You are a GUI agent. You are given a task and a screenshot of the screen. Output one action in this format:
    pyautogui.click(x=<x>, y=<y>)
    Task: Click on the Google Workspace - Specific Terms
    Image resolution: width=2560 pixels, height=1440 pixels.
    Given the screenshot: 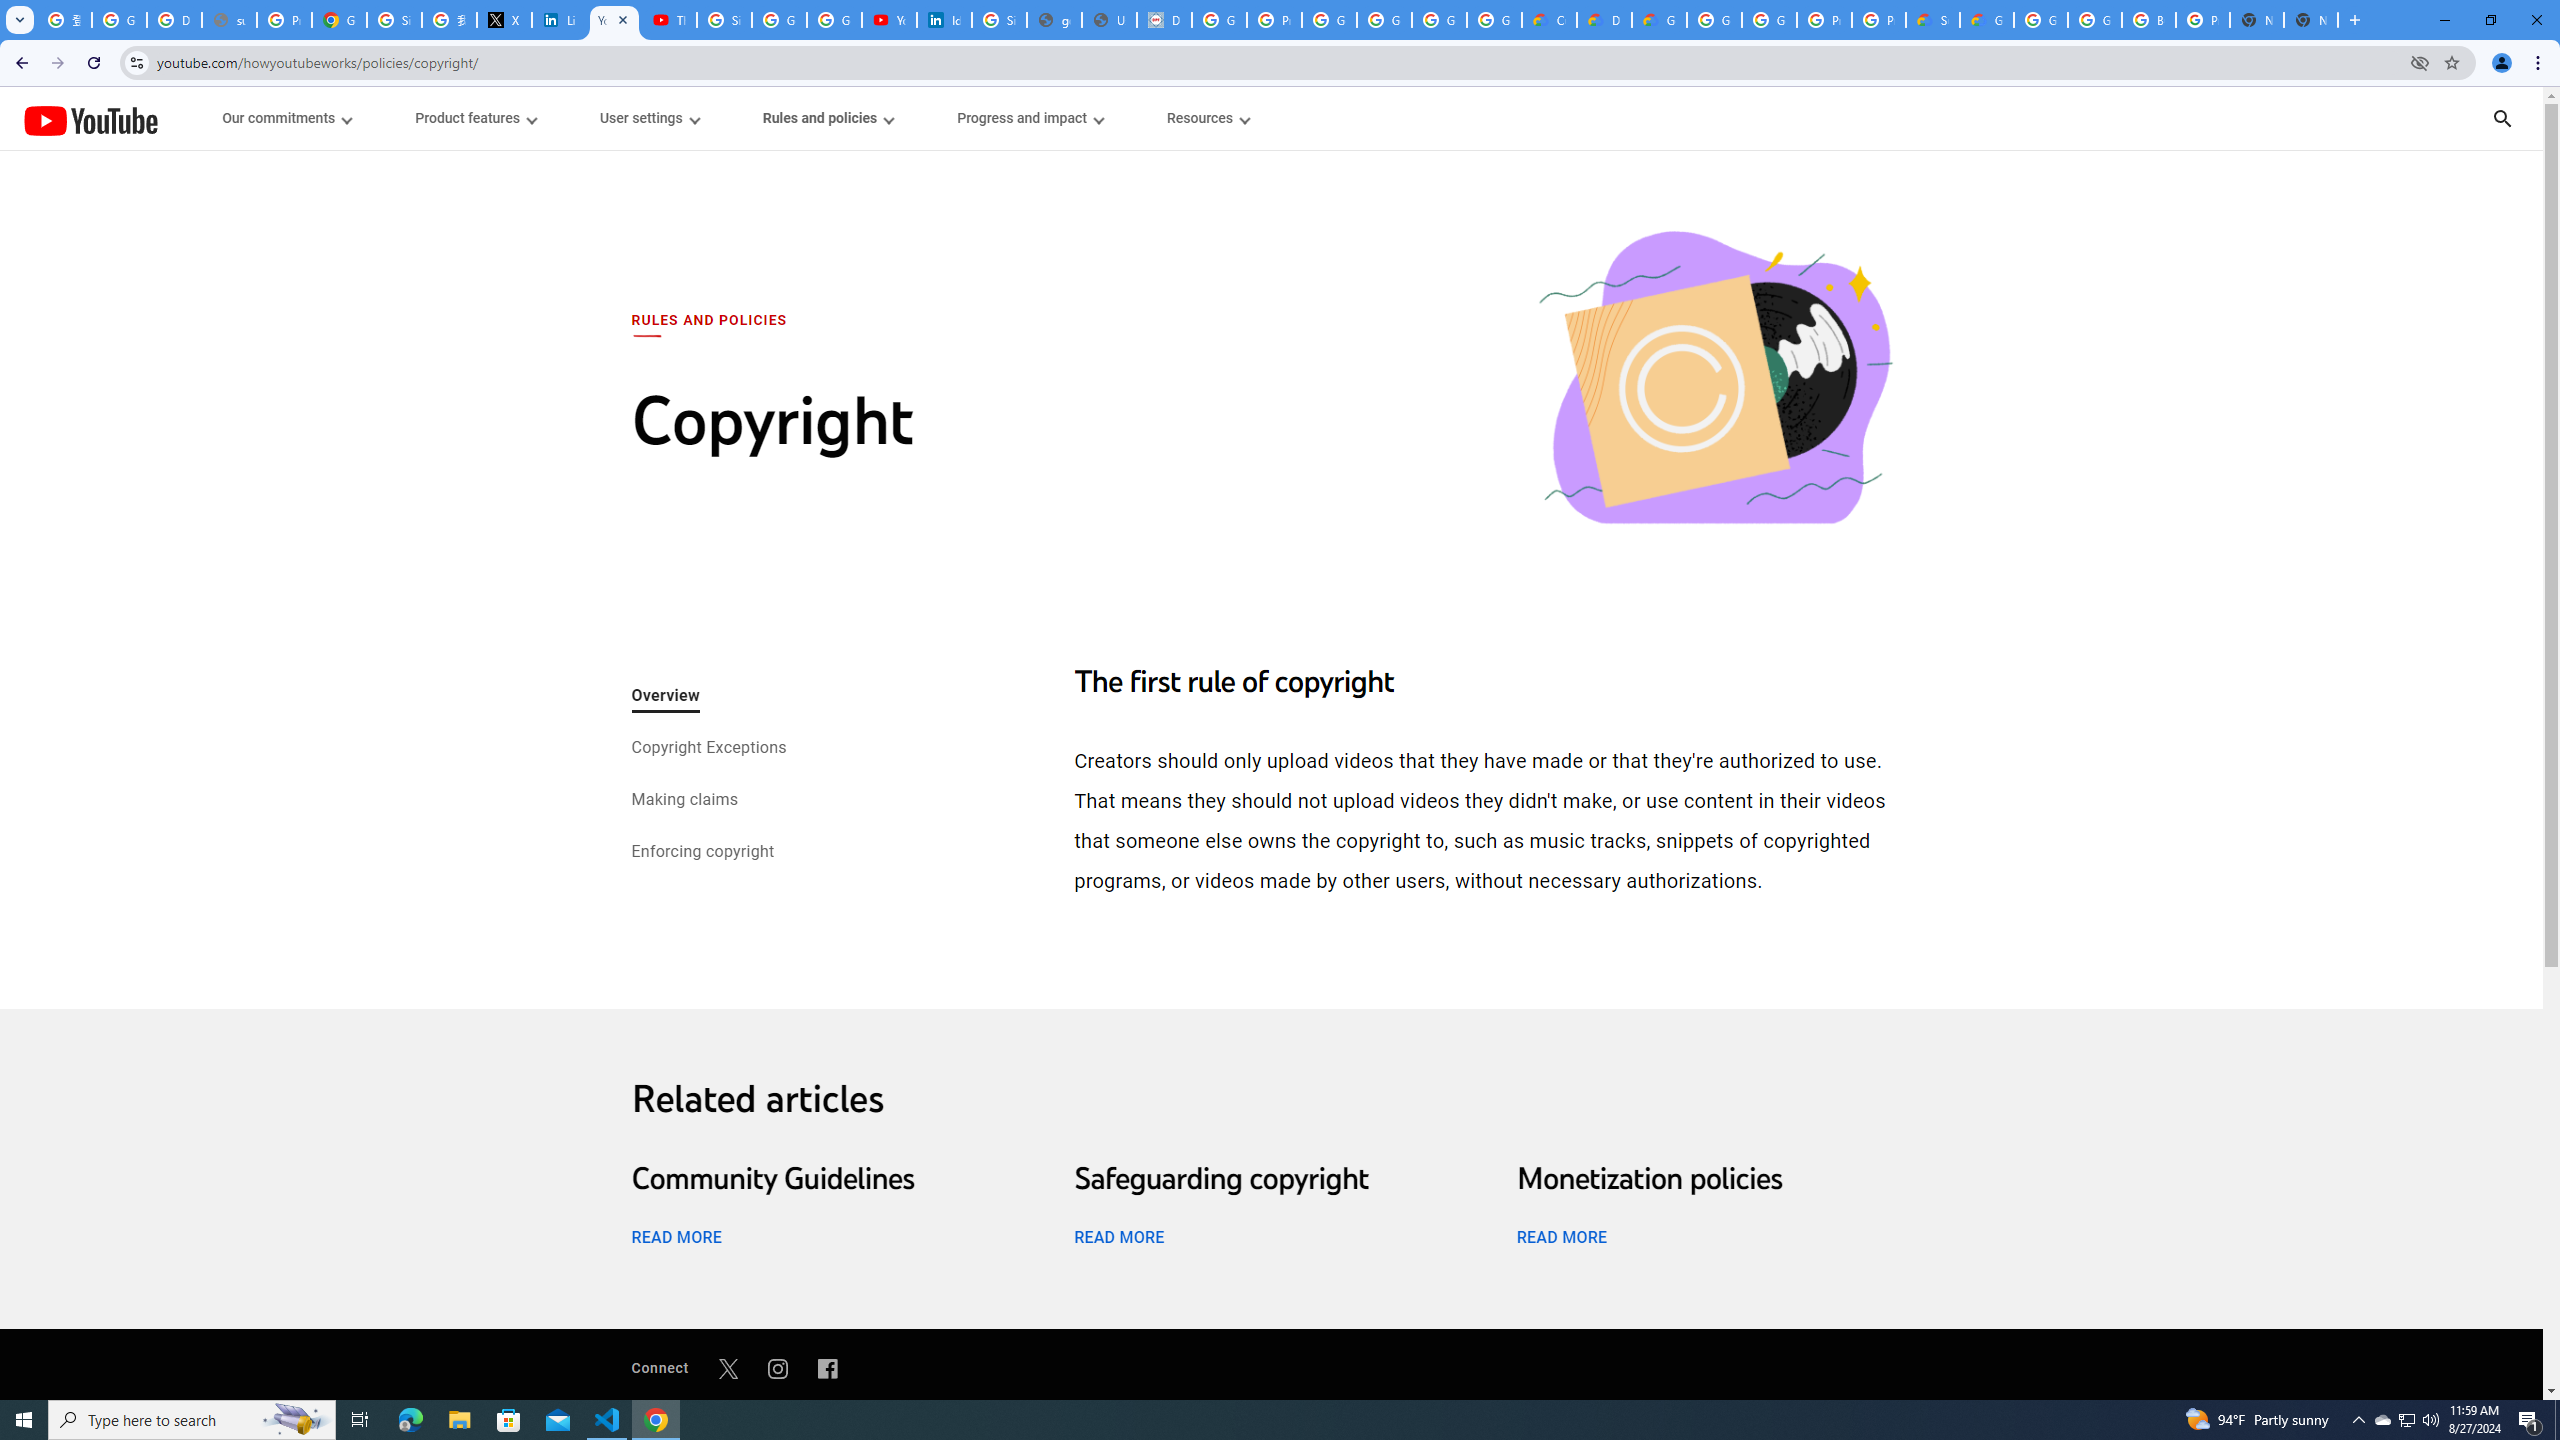 What is the action you would take?
    pyautogui.click(x=1494, y=20)
    